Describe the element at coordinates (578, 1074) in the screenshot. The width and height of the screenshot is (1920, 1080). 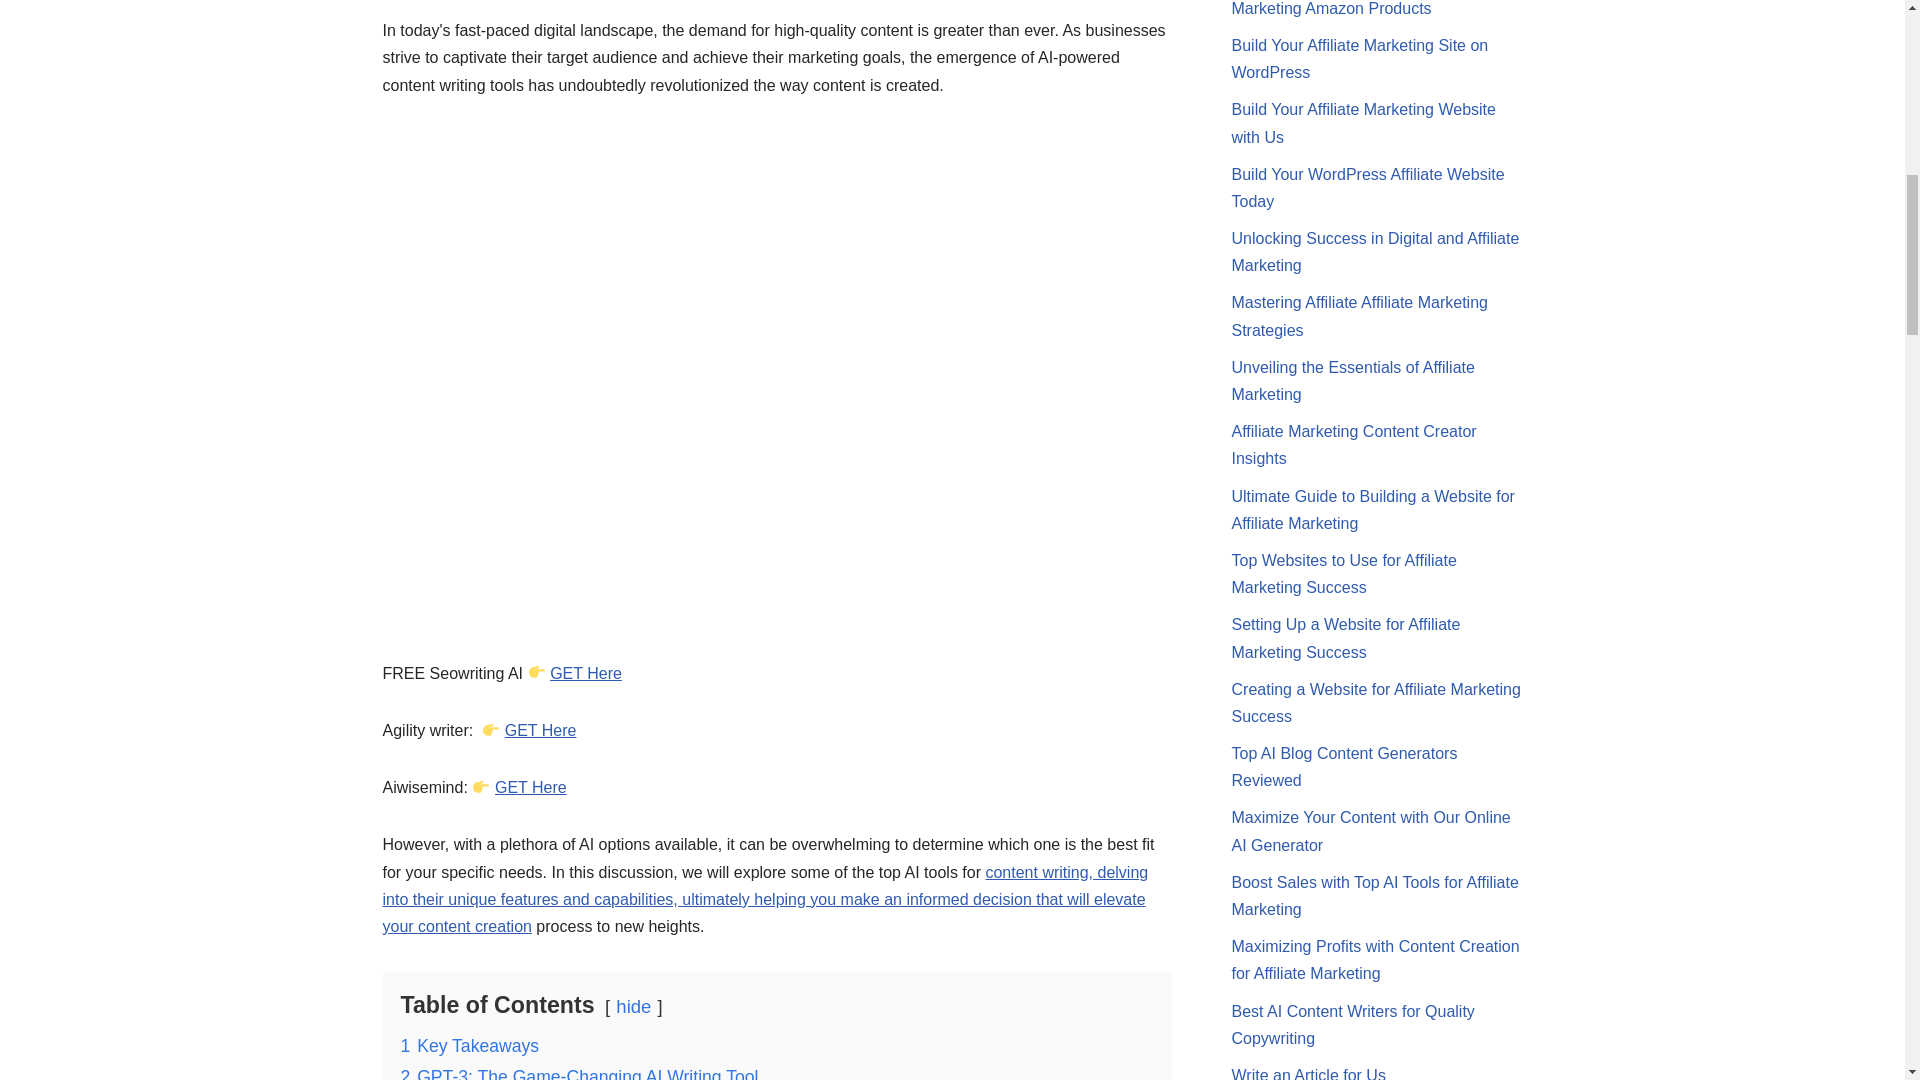
I see `2 GPT-3: The Game-Changing AI Writing Tool` at that location.